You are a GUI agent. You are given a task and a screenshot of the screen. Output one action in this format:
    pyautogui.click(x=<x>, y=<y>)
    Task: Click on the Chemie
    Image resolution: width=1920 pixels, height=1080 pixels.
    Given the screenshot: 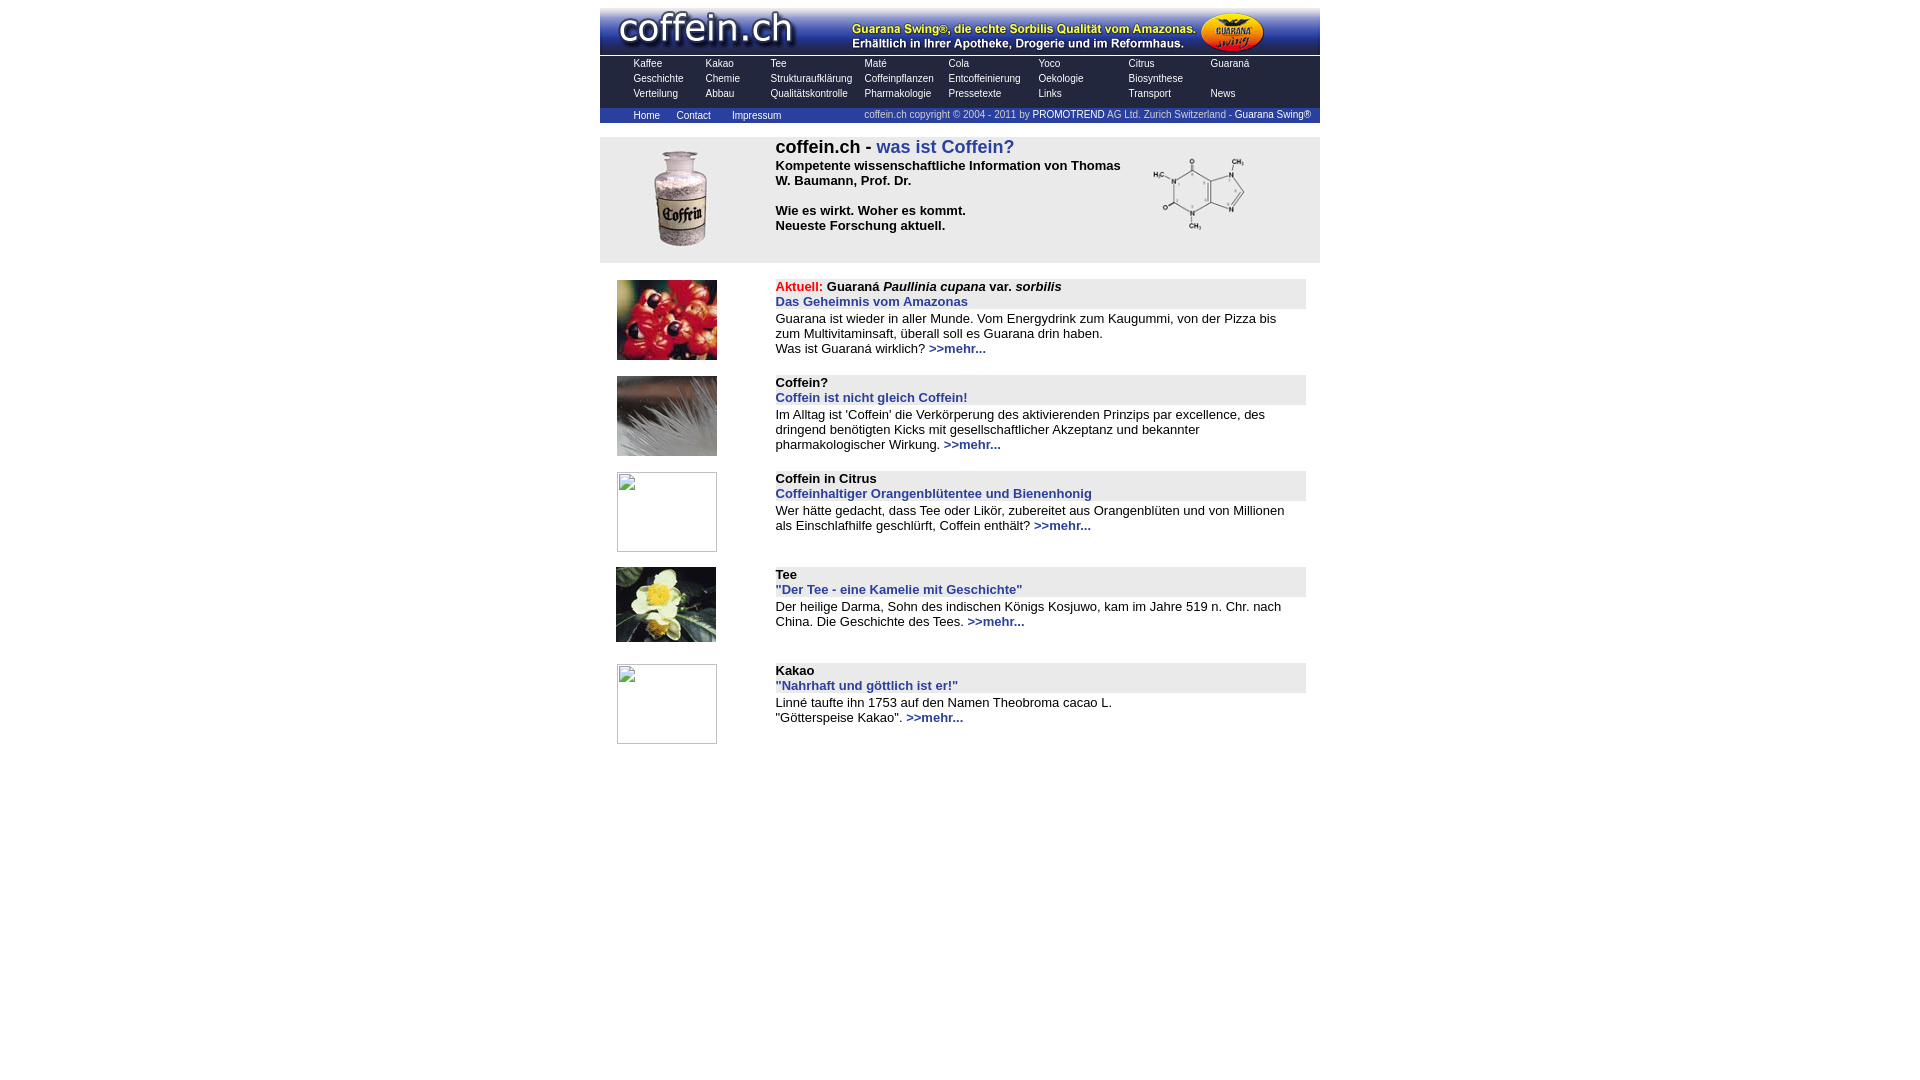 What is the action you would take?
    pyautogui.click(x=723, y=78)
    